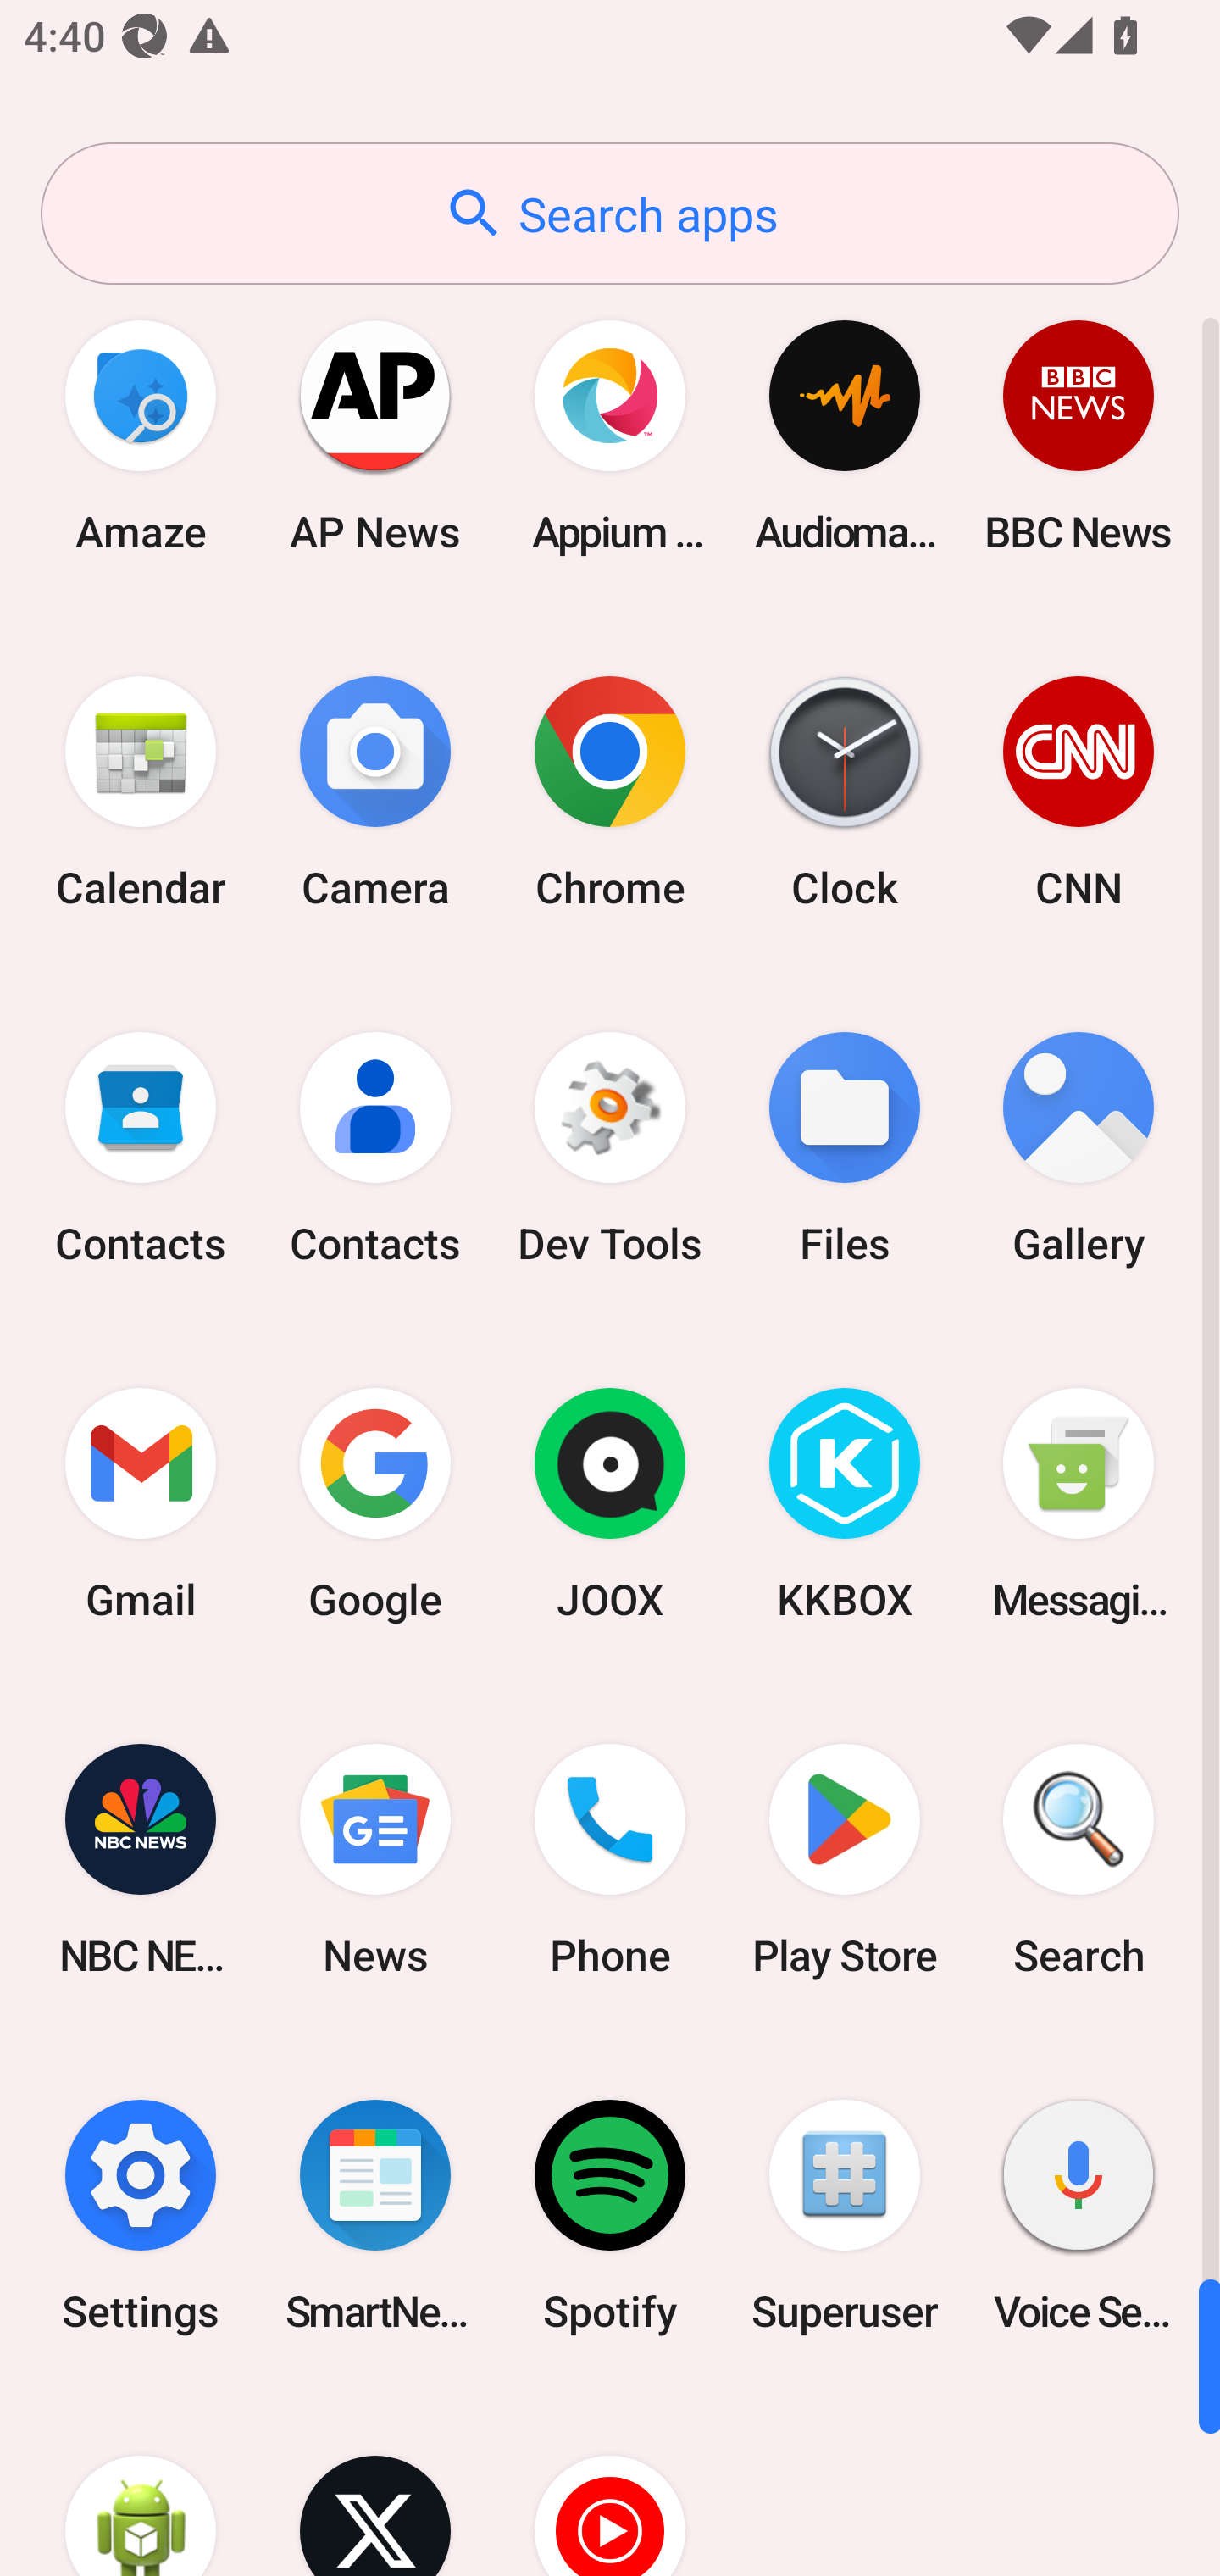  Describe the element at coordinates (141, 1149) in the screenshot. I see `Contacts` at that location.